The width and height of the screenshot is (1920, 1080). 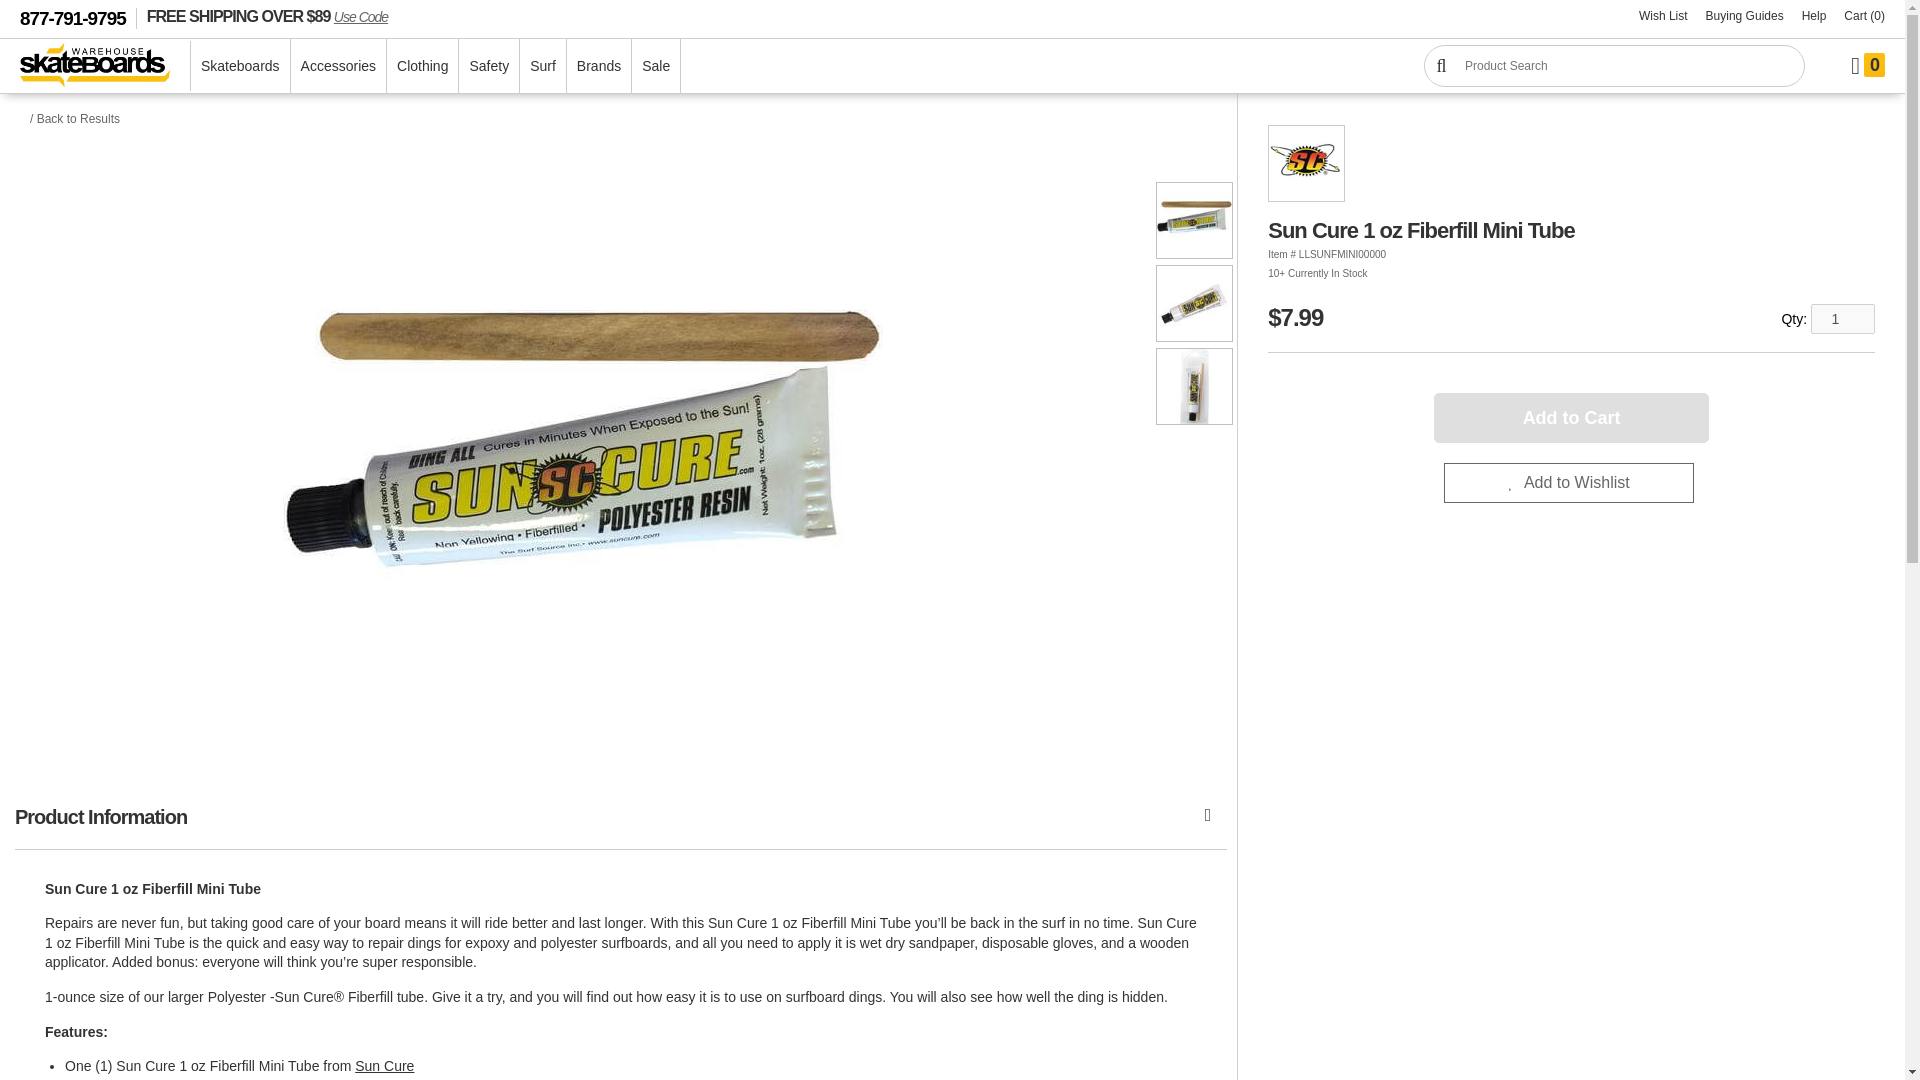 What do you see at coordinates (1664, 16) in the screenshot?
I see `View Your Wish List` at bounding box center [1664, 16].